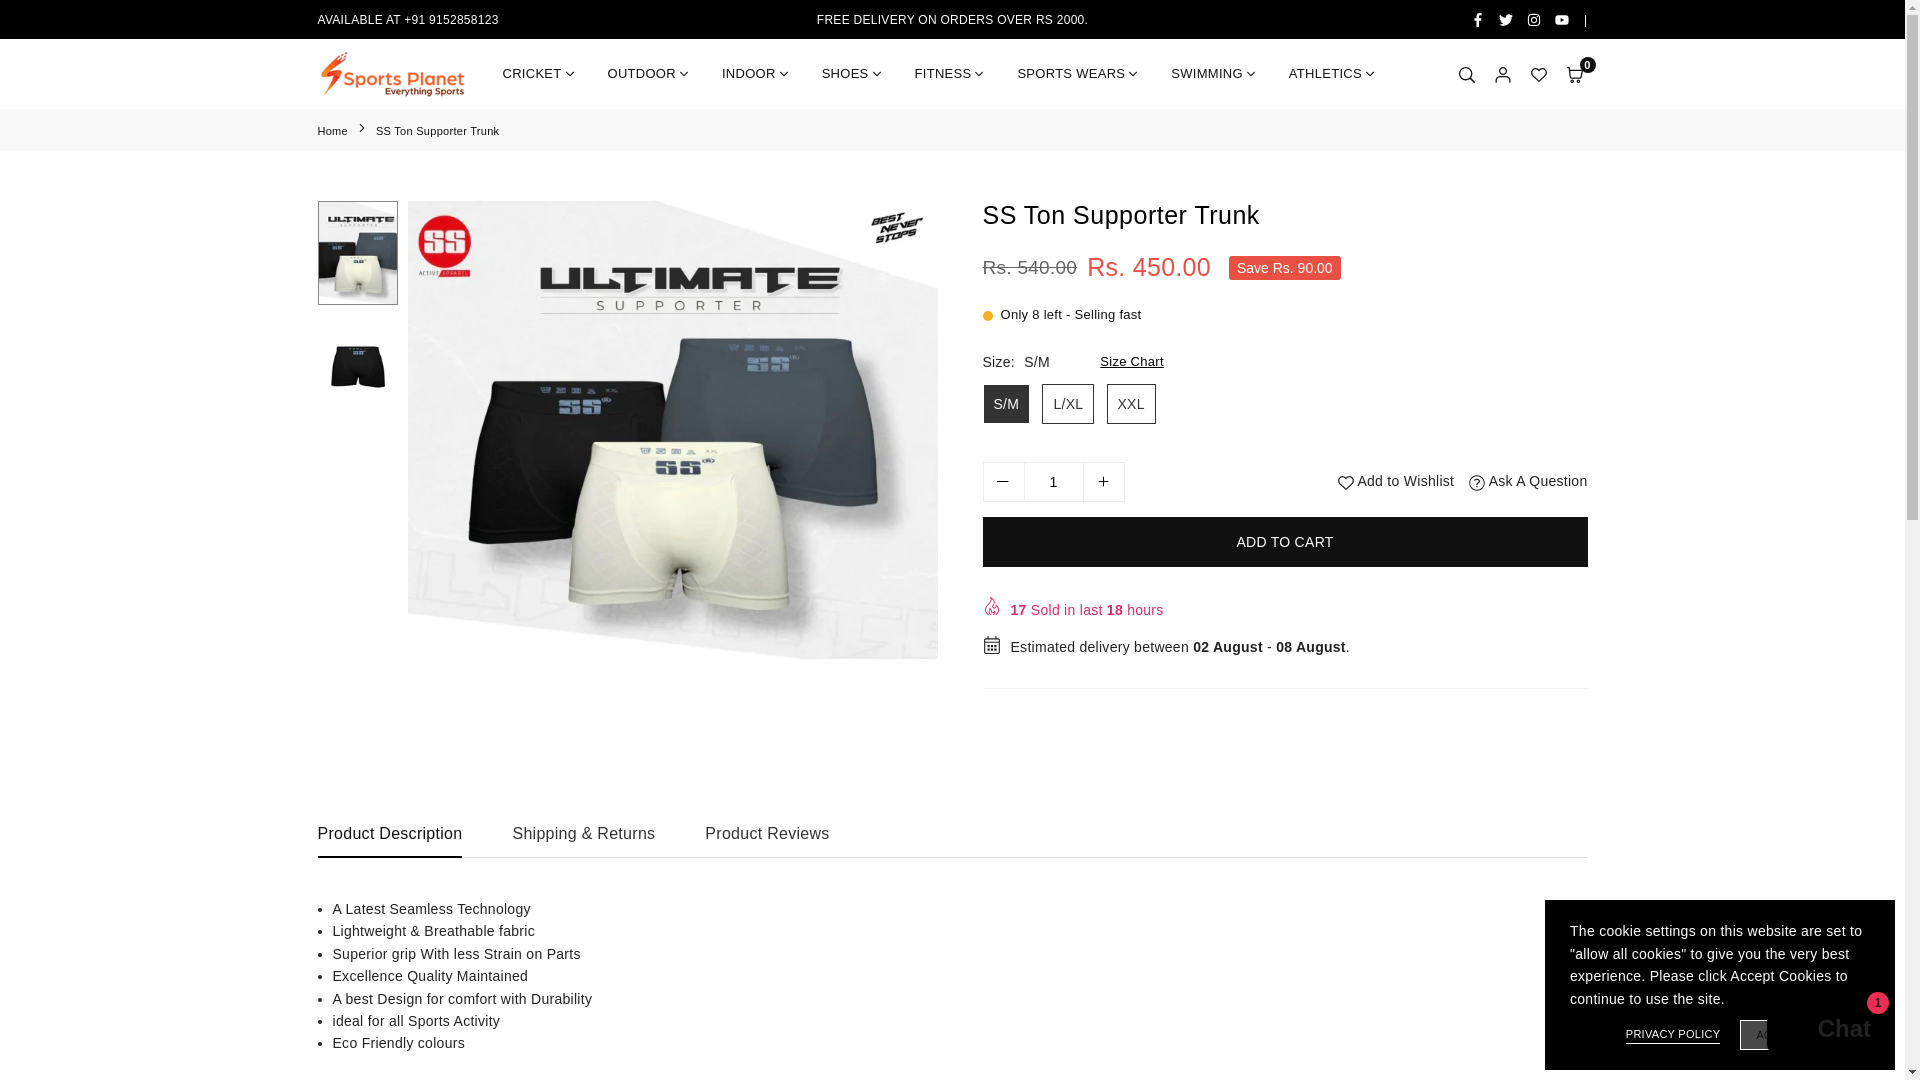 The image size is (1920, 1080). I want to click on Sports Planet - Everything Sports on Twitter, so click(1506, 20).